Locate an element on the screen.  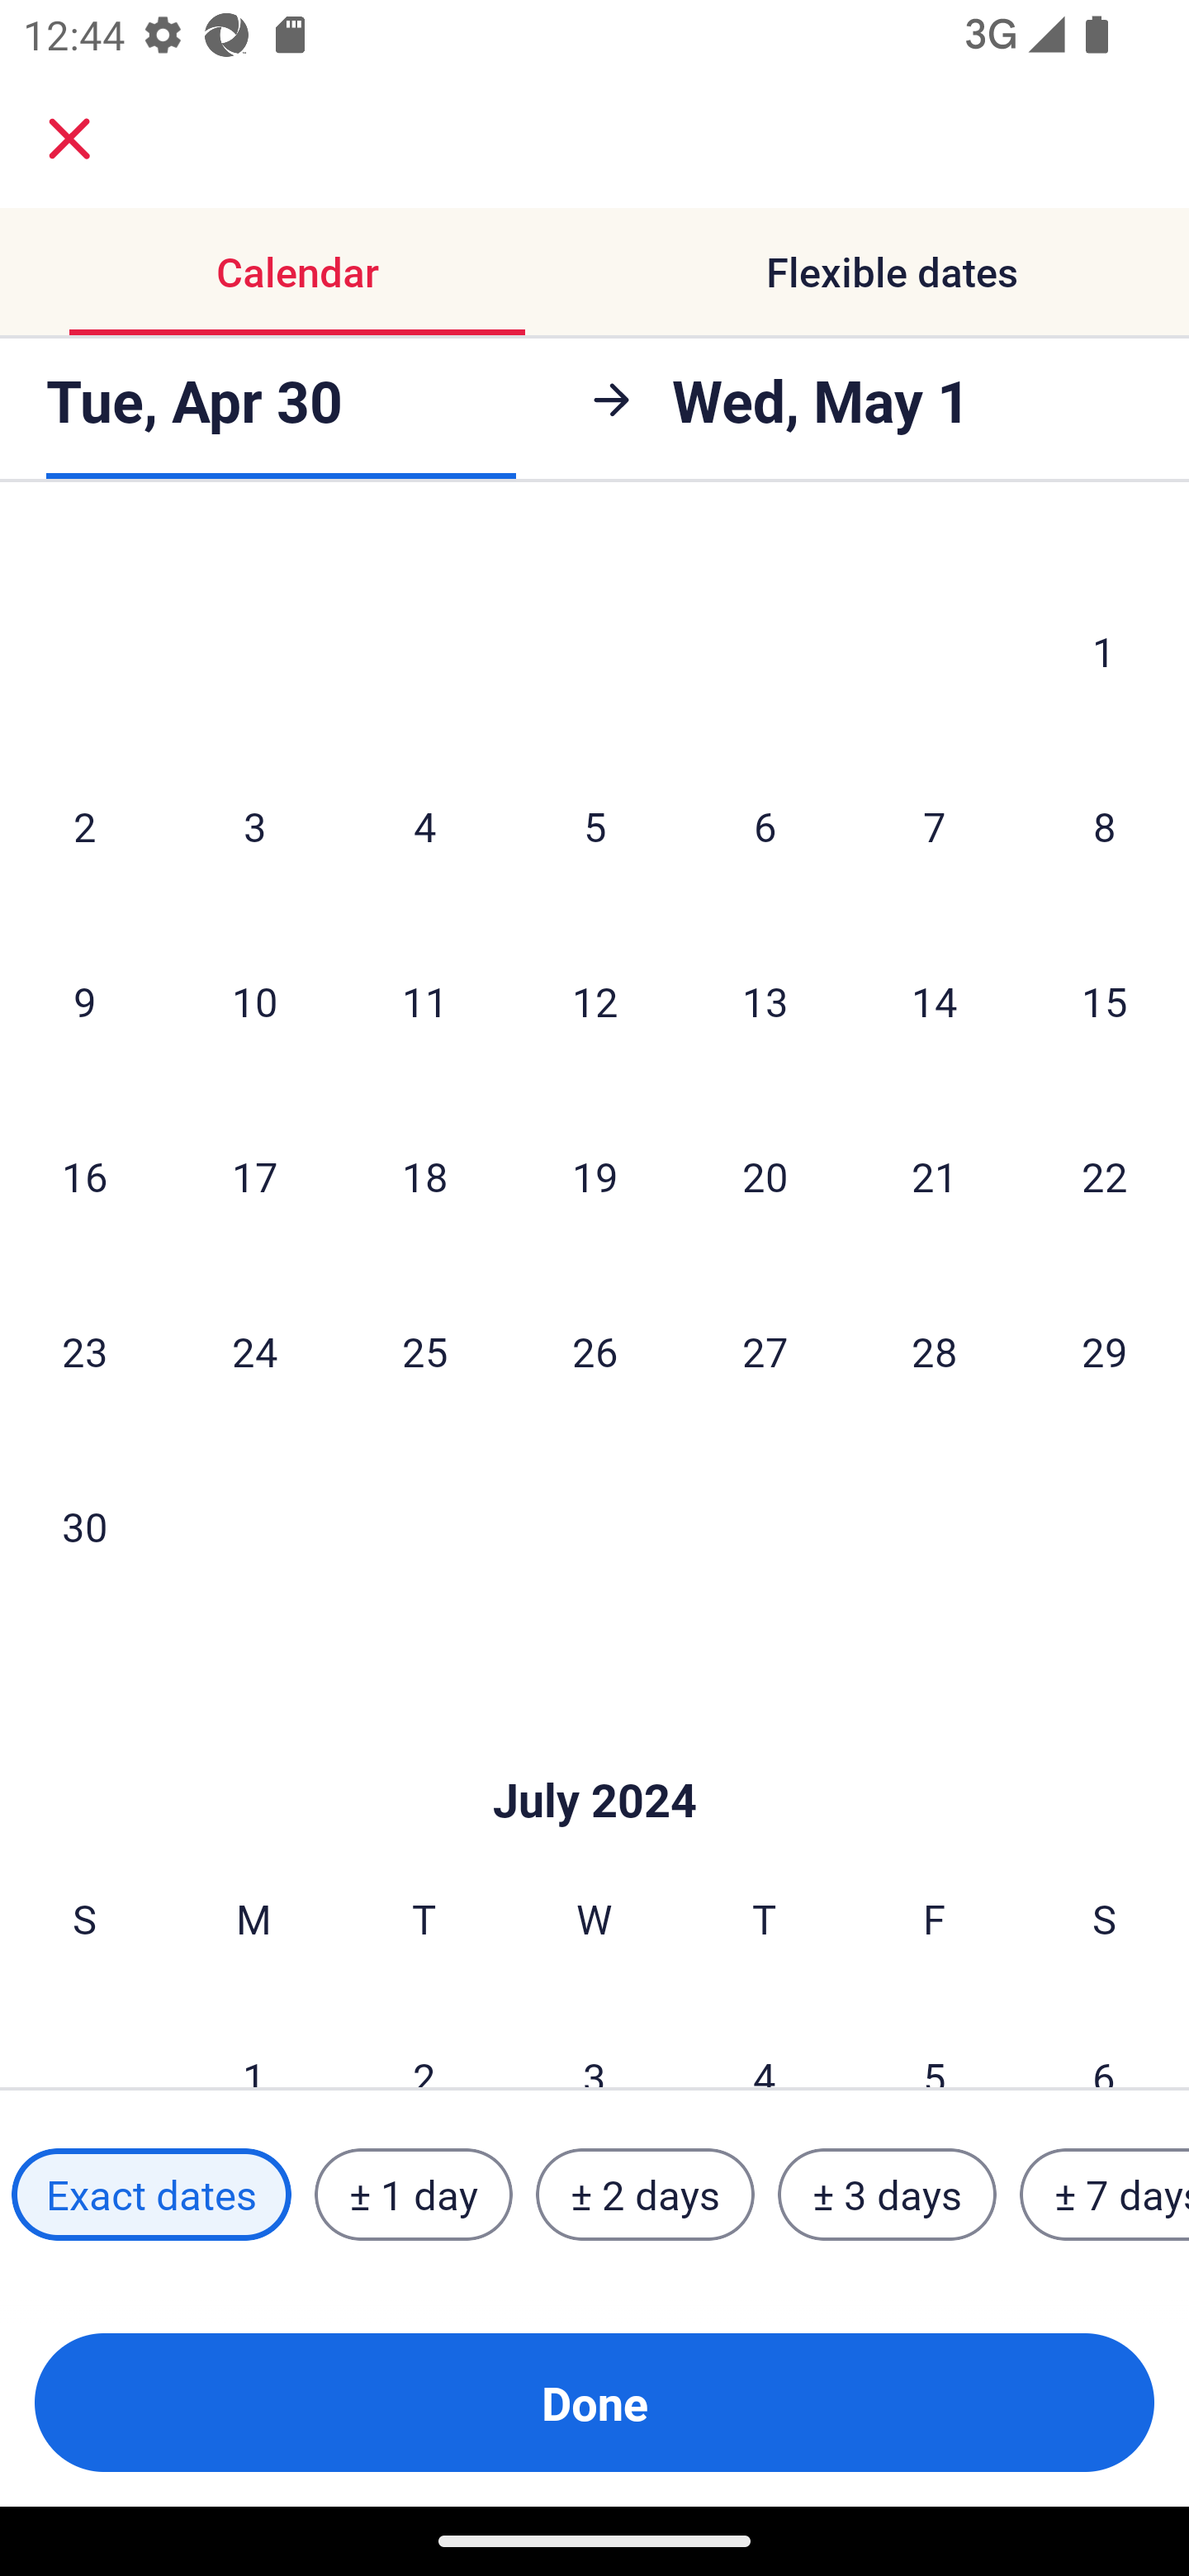
12 Wednesday, June 12, 2024 is located at coordinates (594, 1001).